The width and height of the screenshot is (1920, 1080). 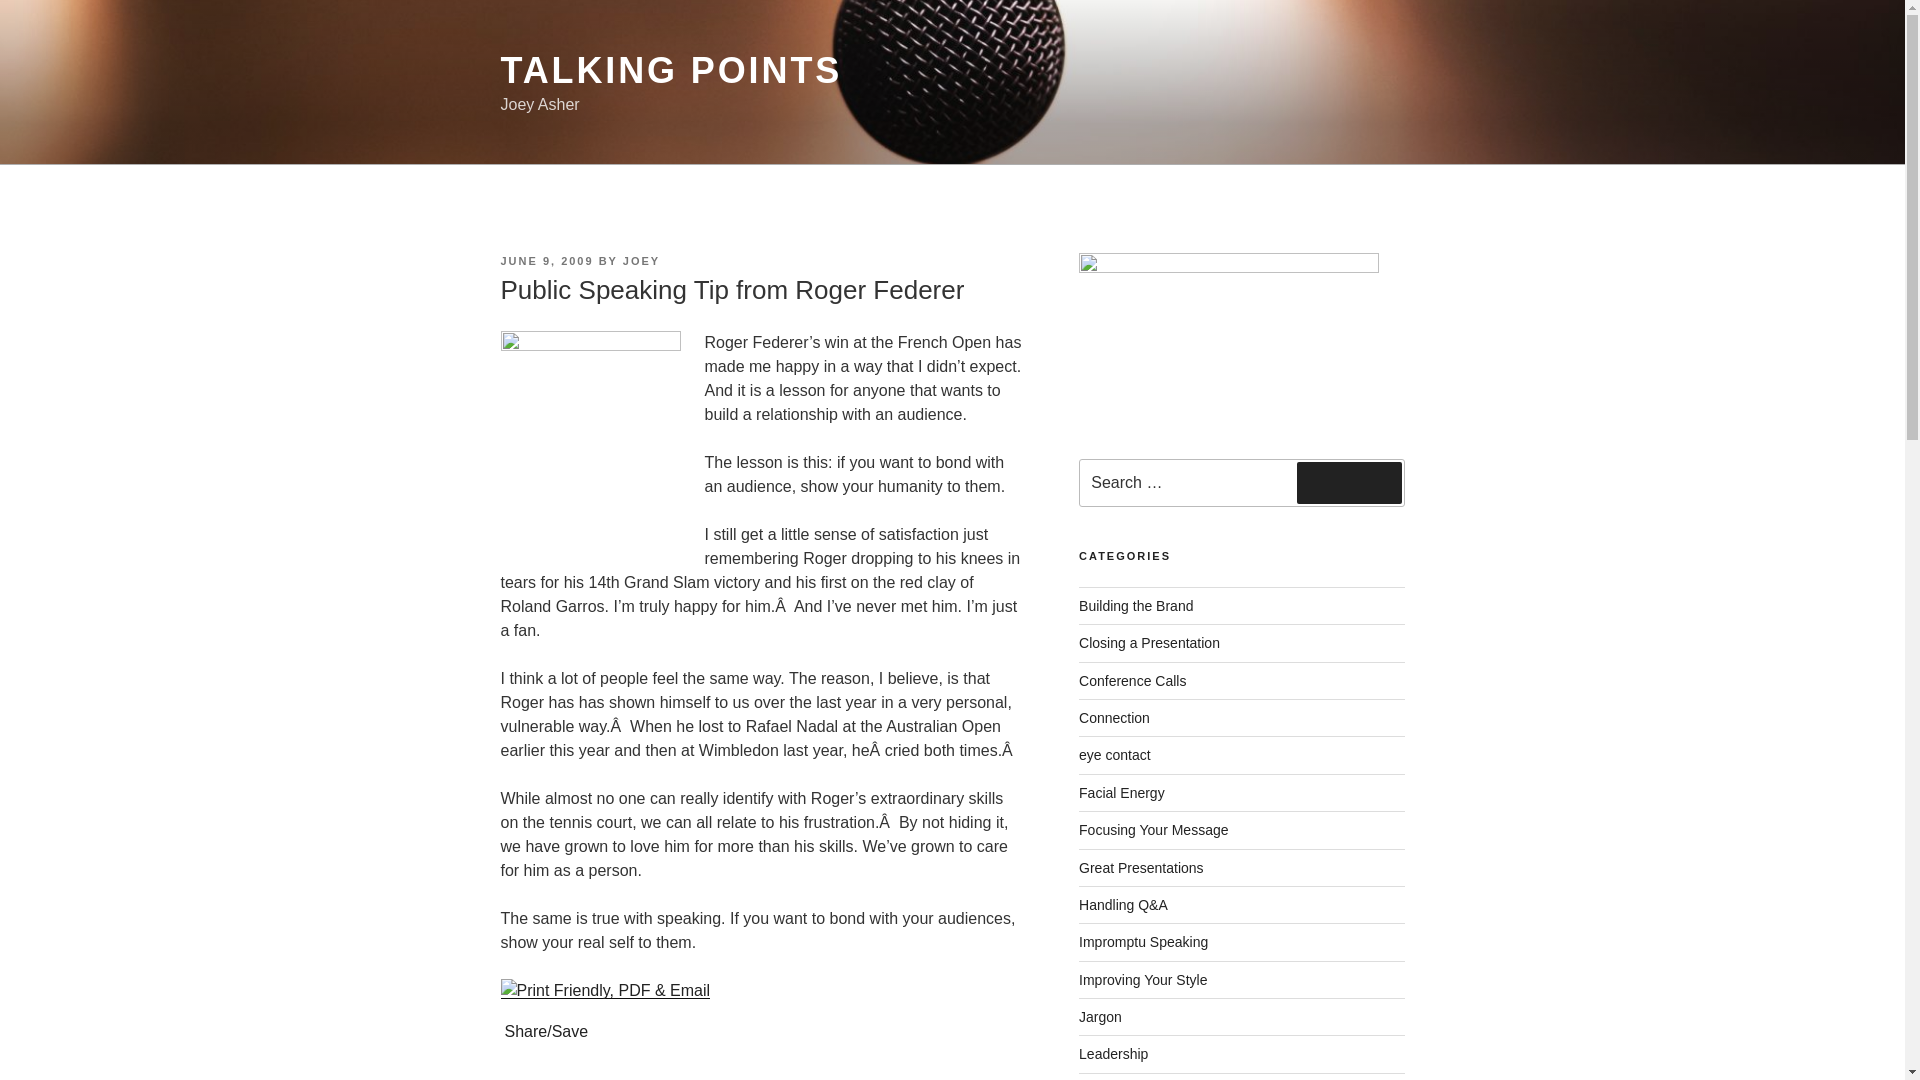 I want to click on JUNE 9, 2009, so click(x=546, y=260).